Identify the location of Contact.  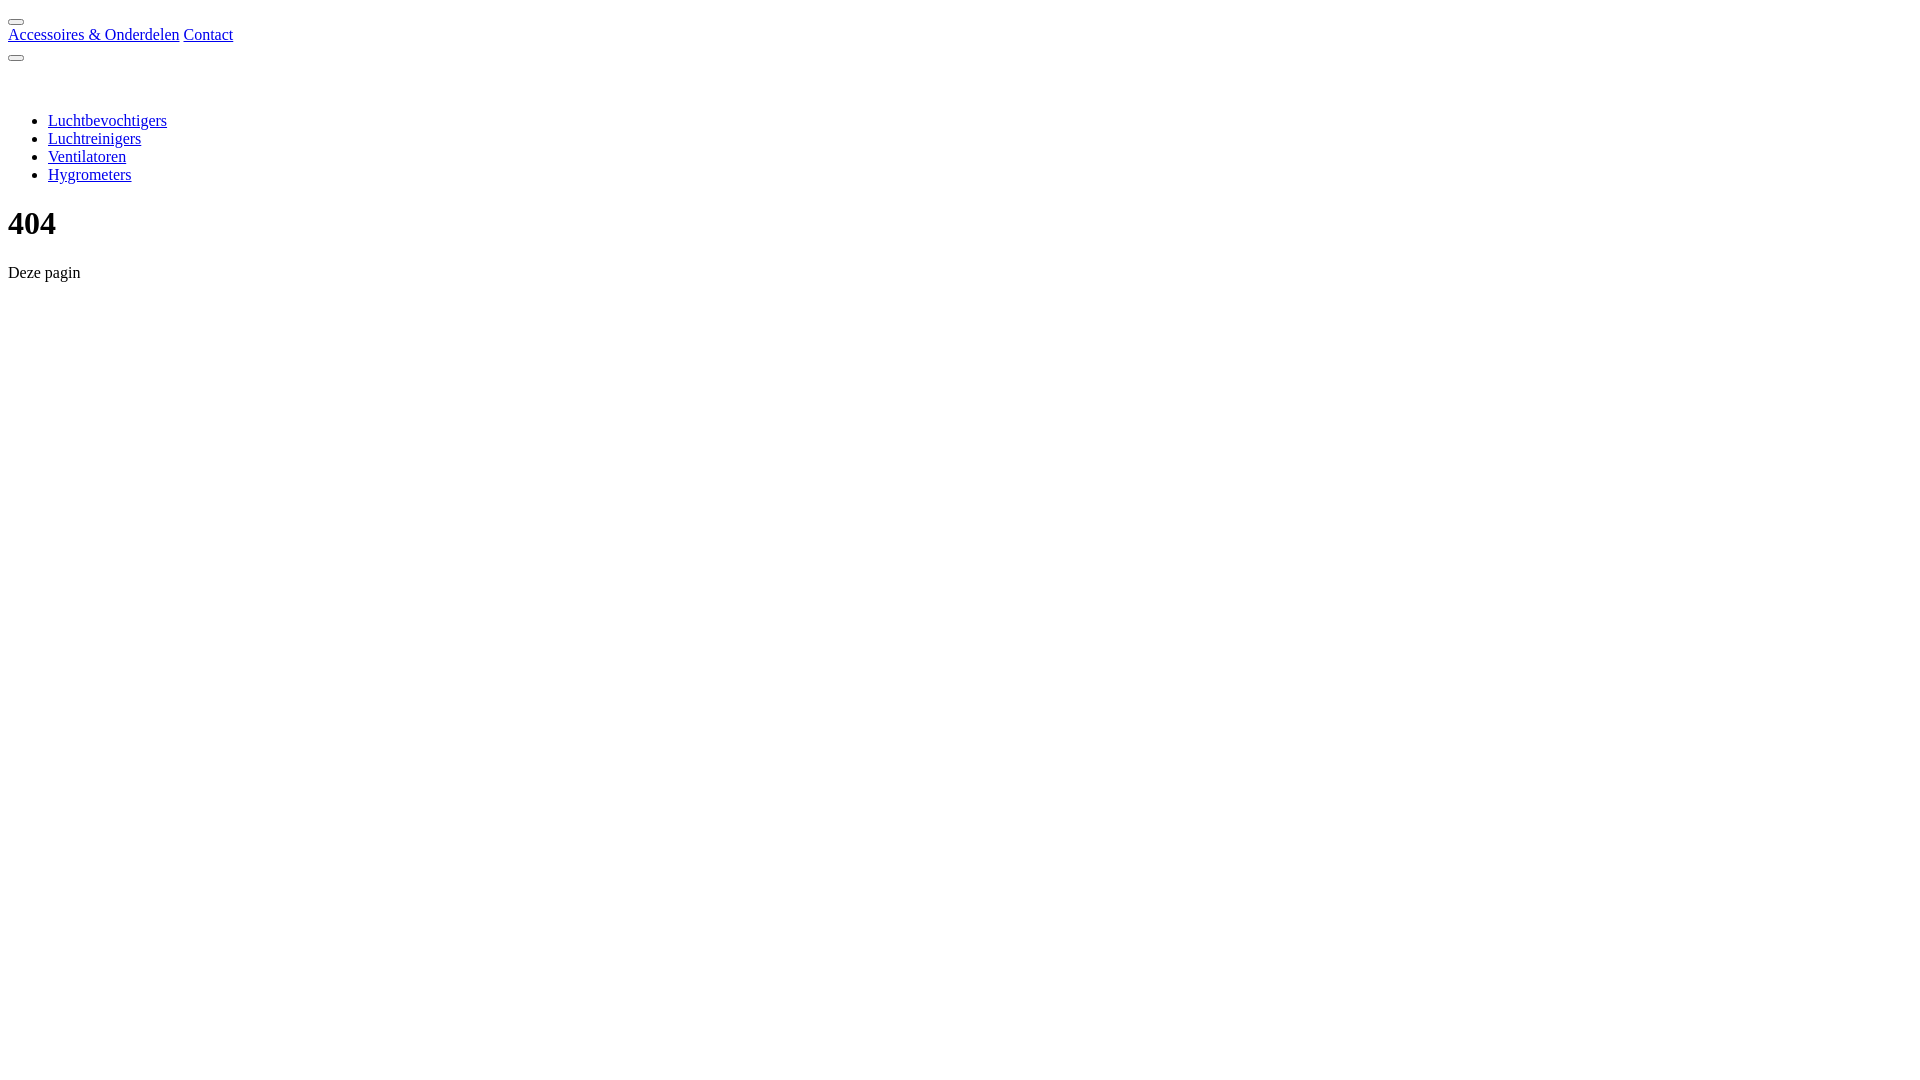
(209, 34).